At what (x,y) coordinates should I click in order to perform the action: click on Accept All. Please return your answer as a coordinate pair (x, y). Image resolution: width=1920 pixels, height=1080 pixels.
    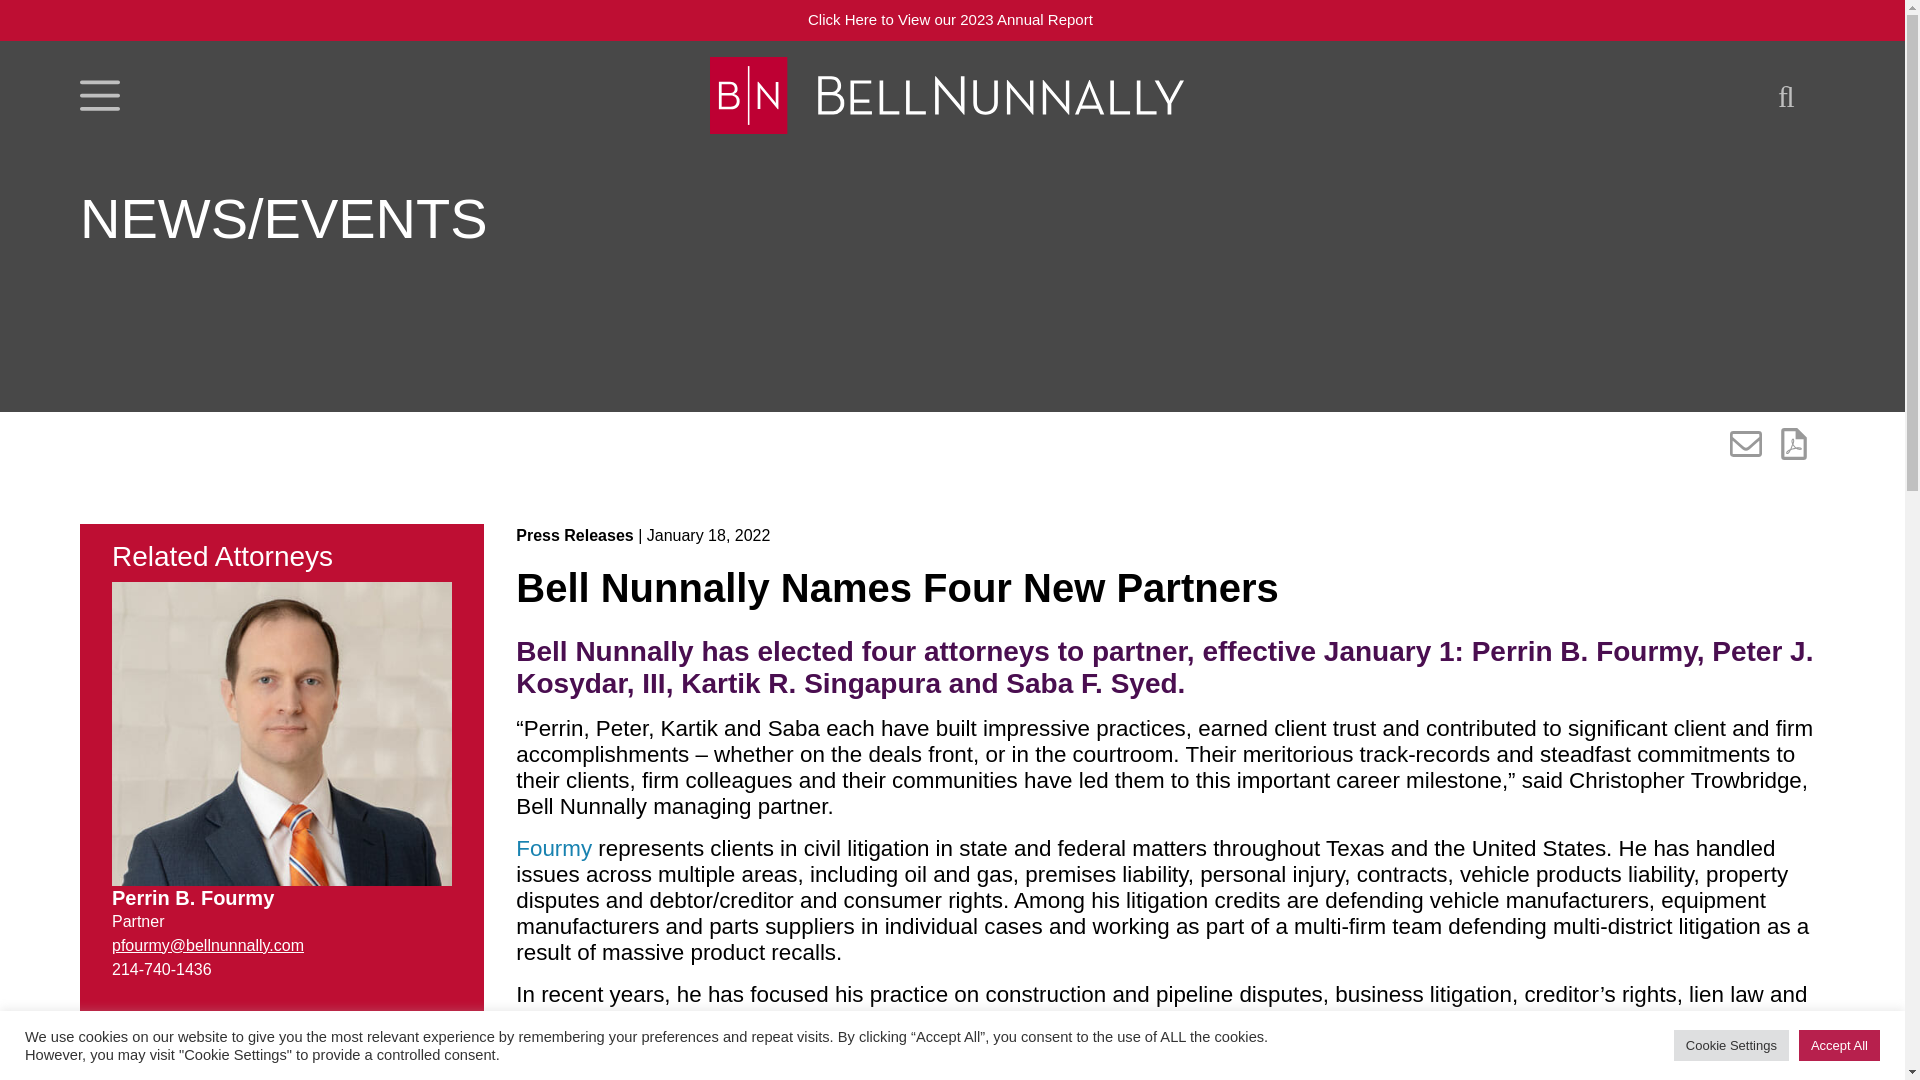
    Looking at the image, I should click on (1839, 1045).